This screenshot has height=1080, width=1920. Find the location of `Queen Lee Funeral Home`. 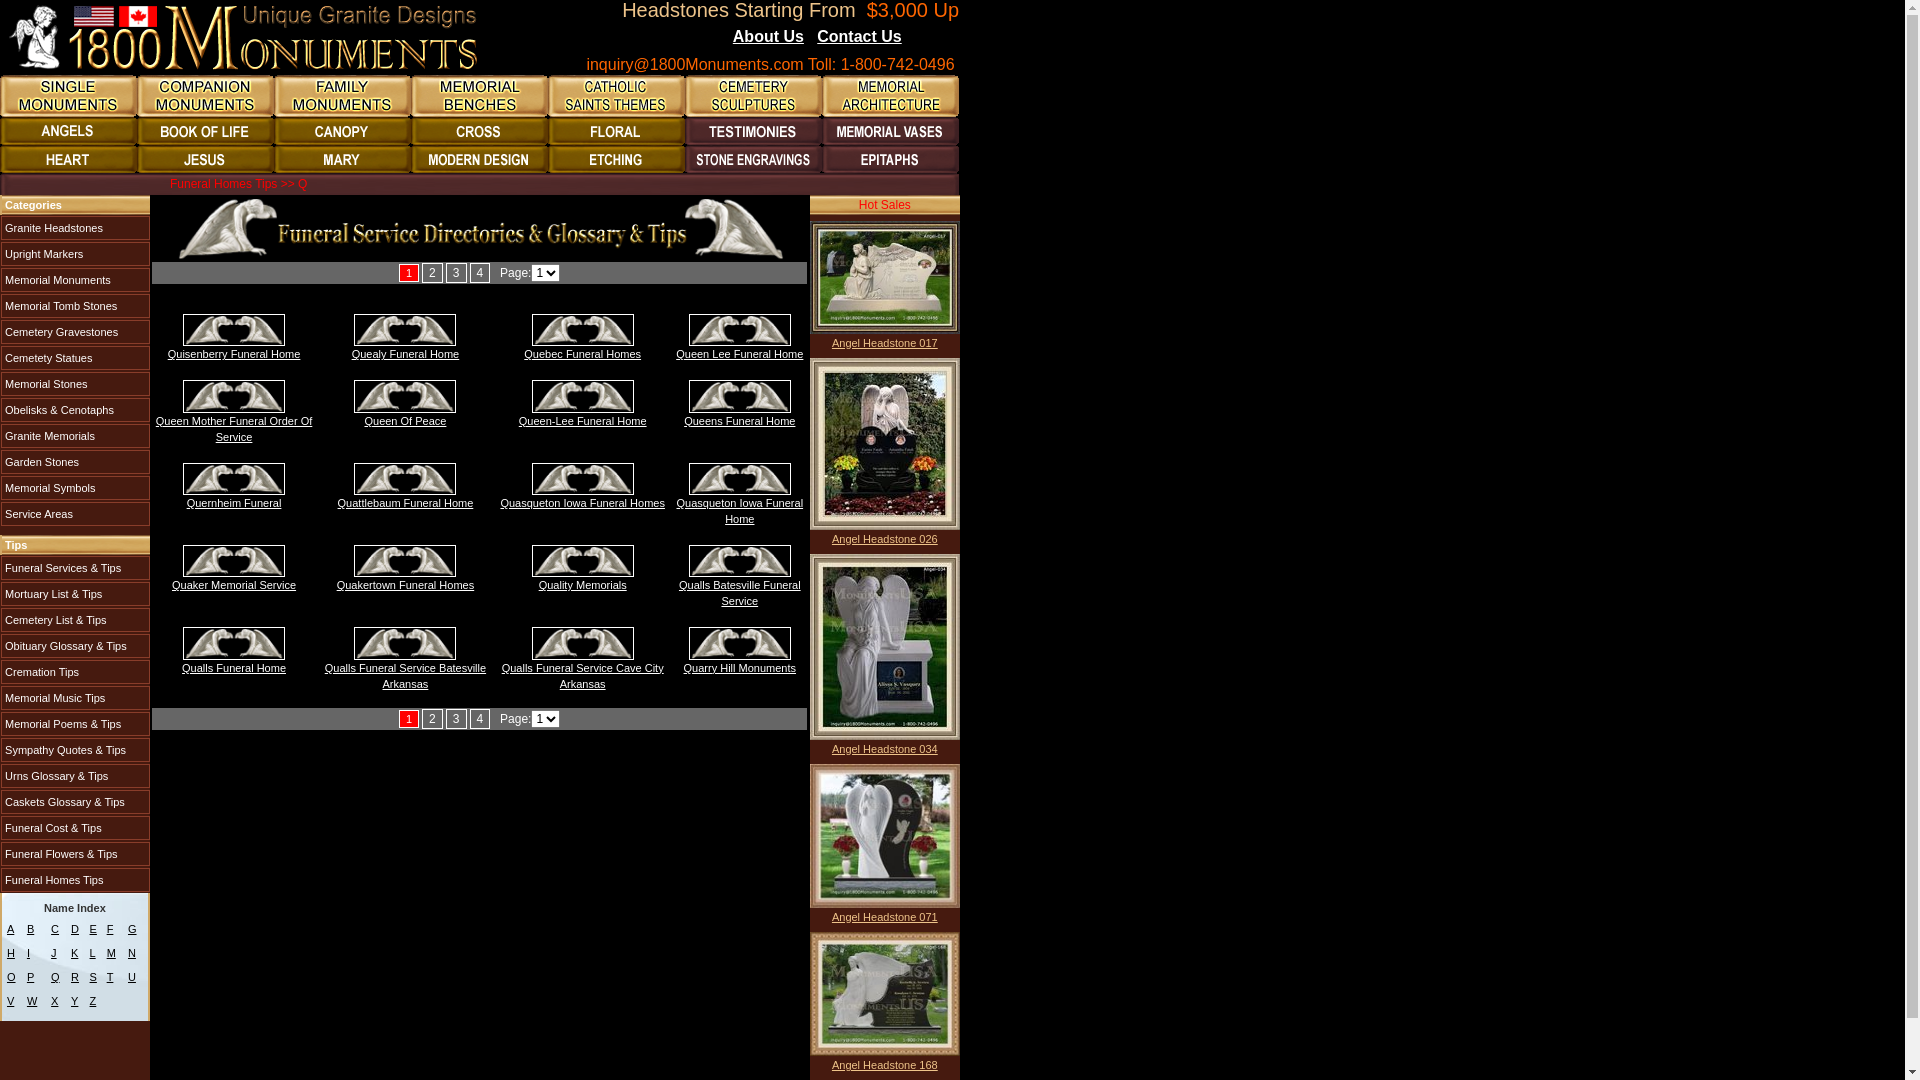

Queen Lee Funeral Home is located at coordinates (740, 354).